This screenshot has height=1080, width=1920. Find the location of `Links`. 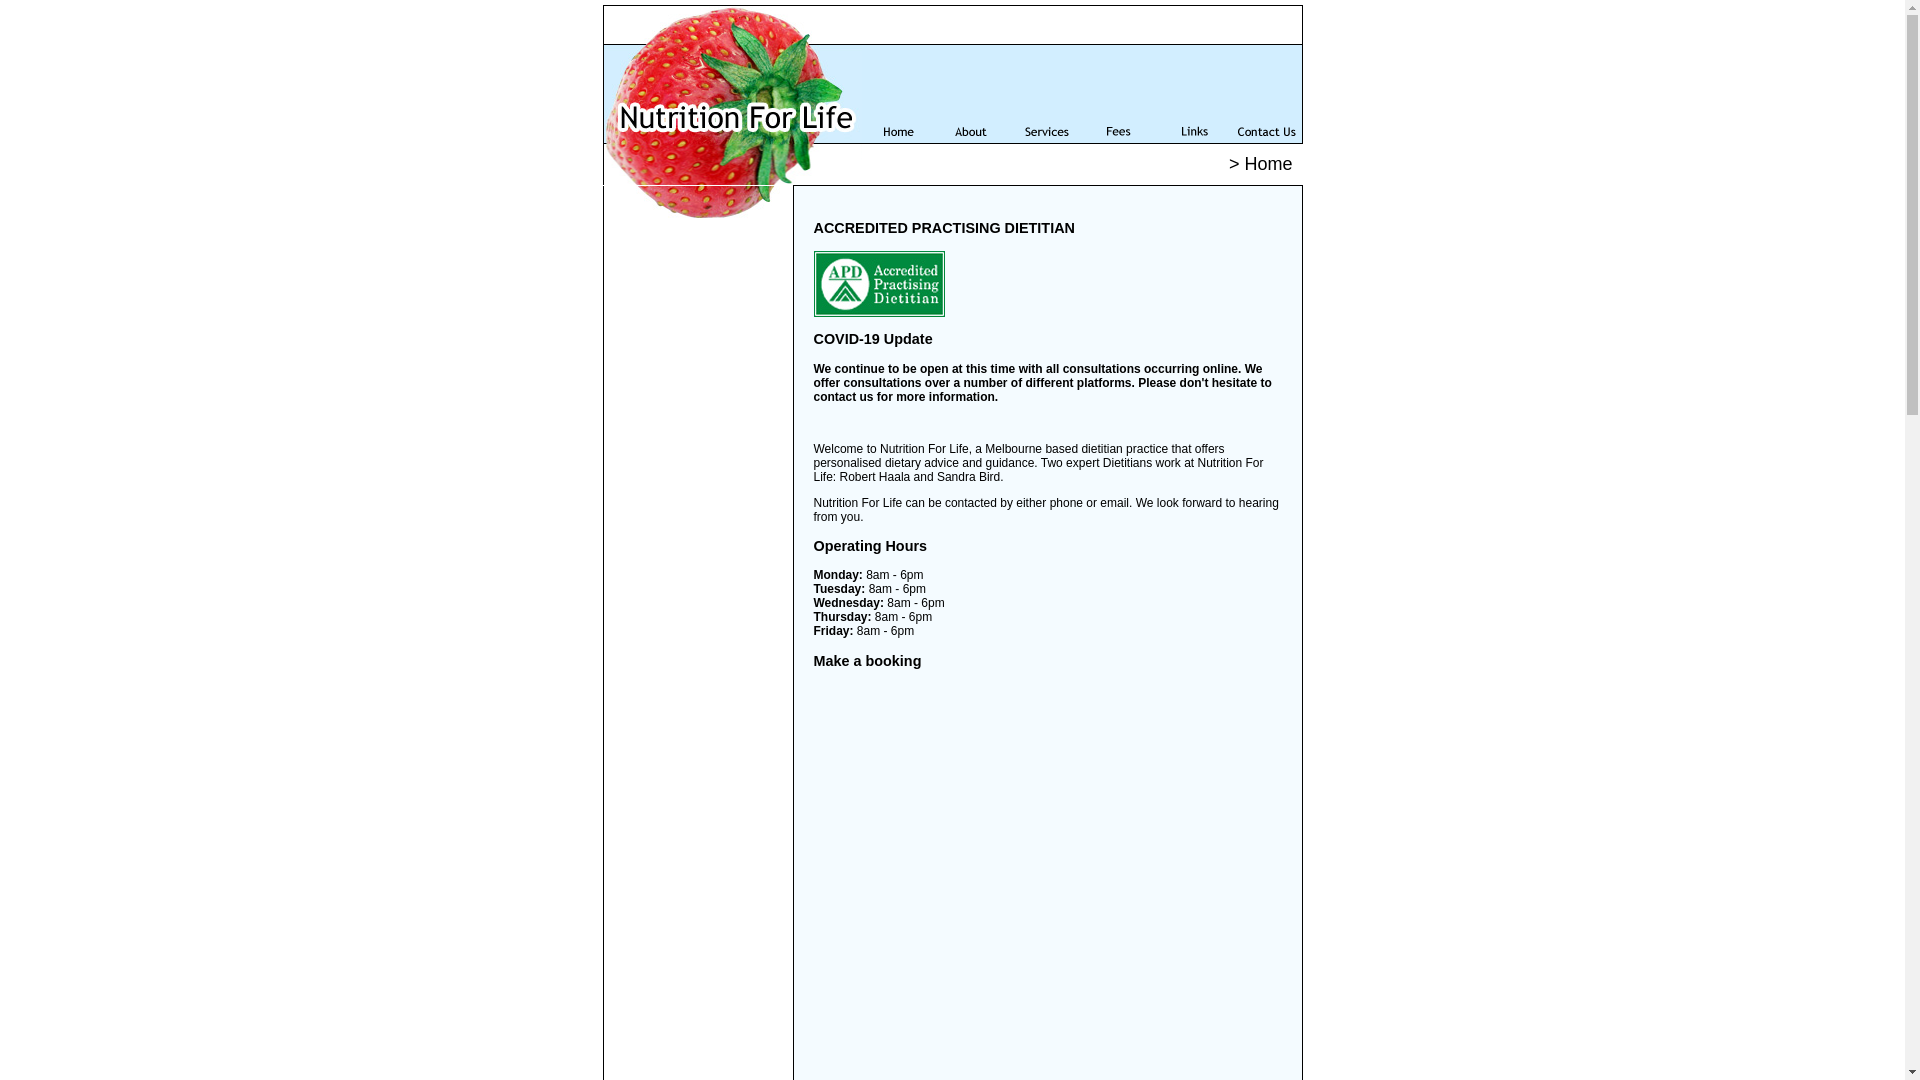

Links is located at coordinates (1193, 94).